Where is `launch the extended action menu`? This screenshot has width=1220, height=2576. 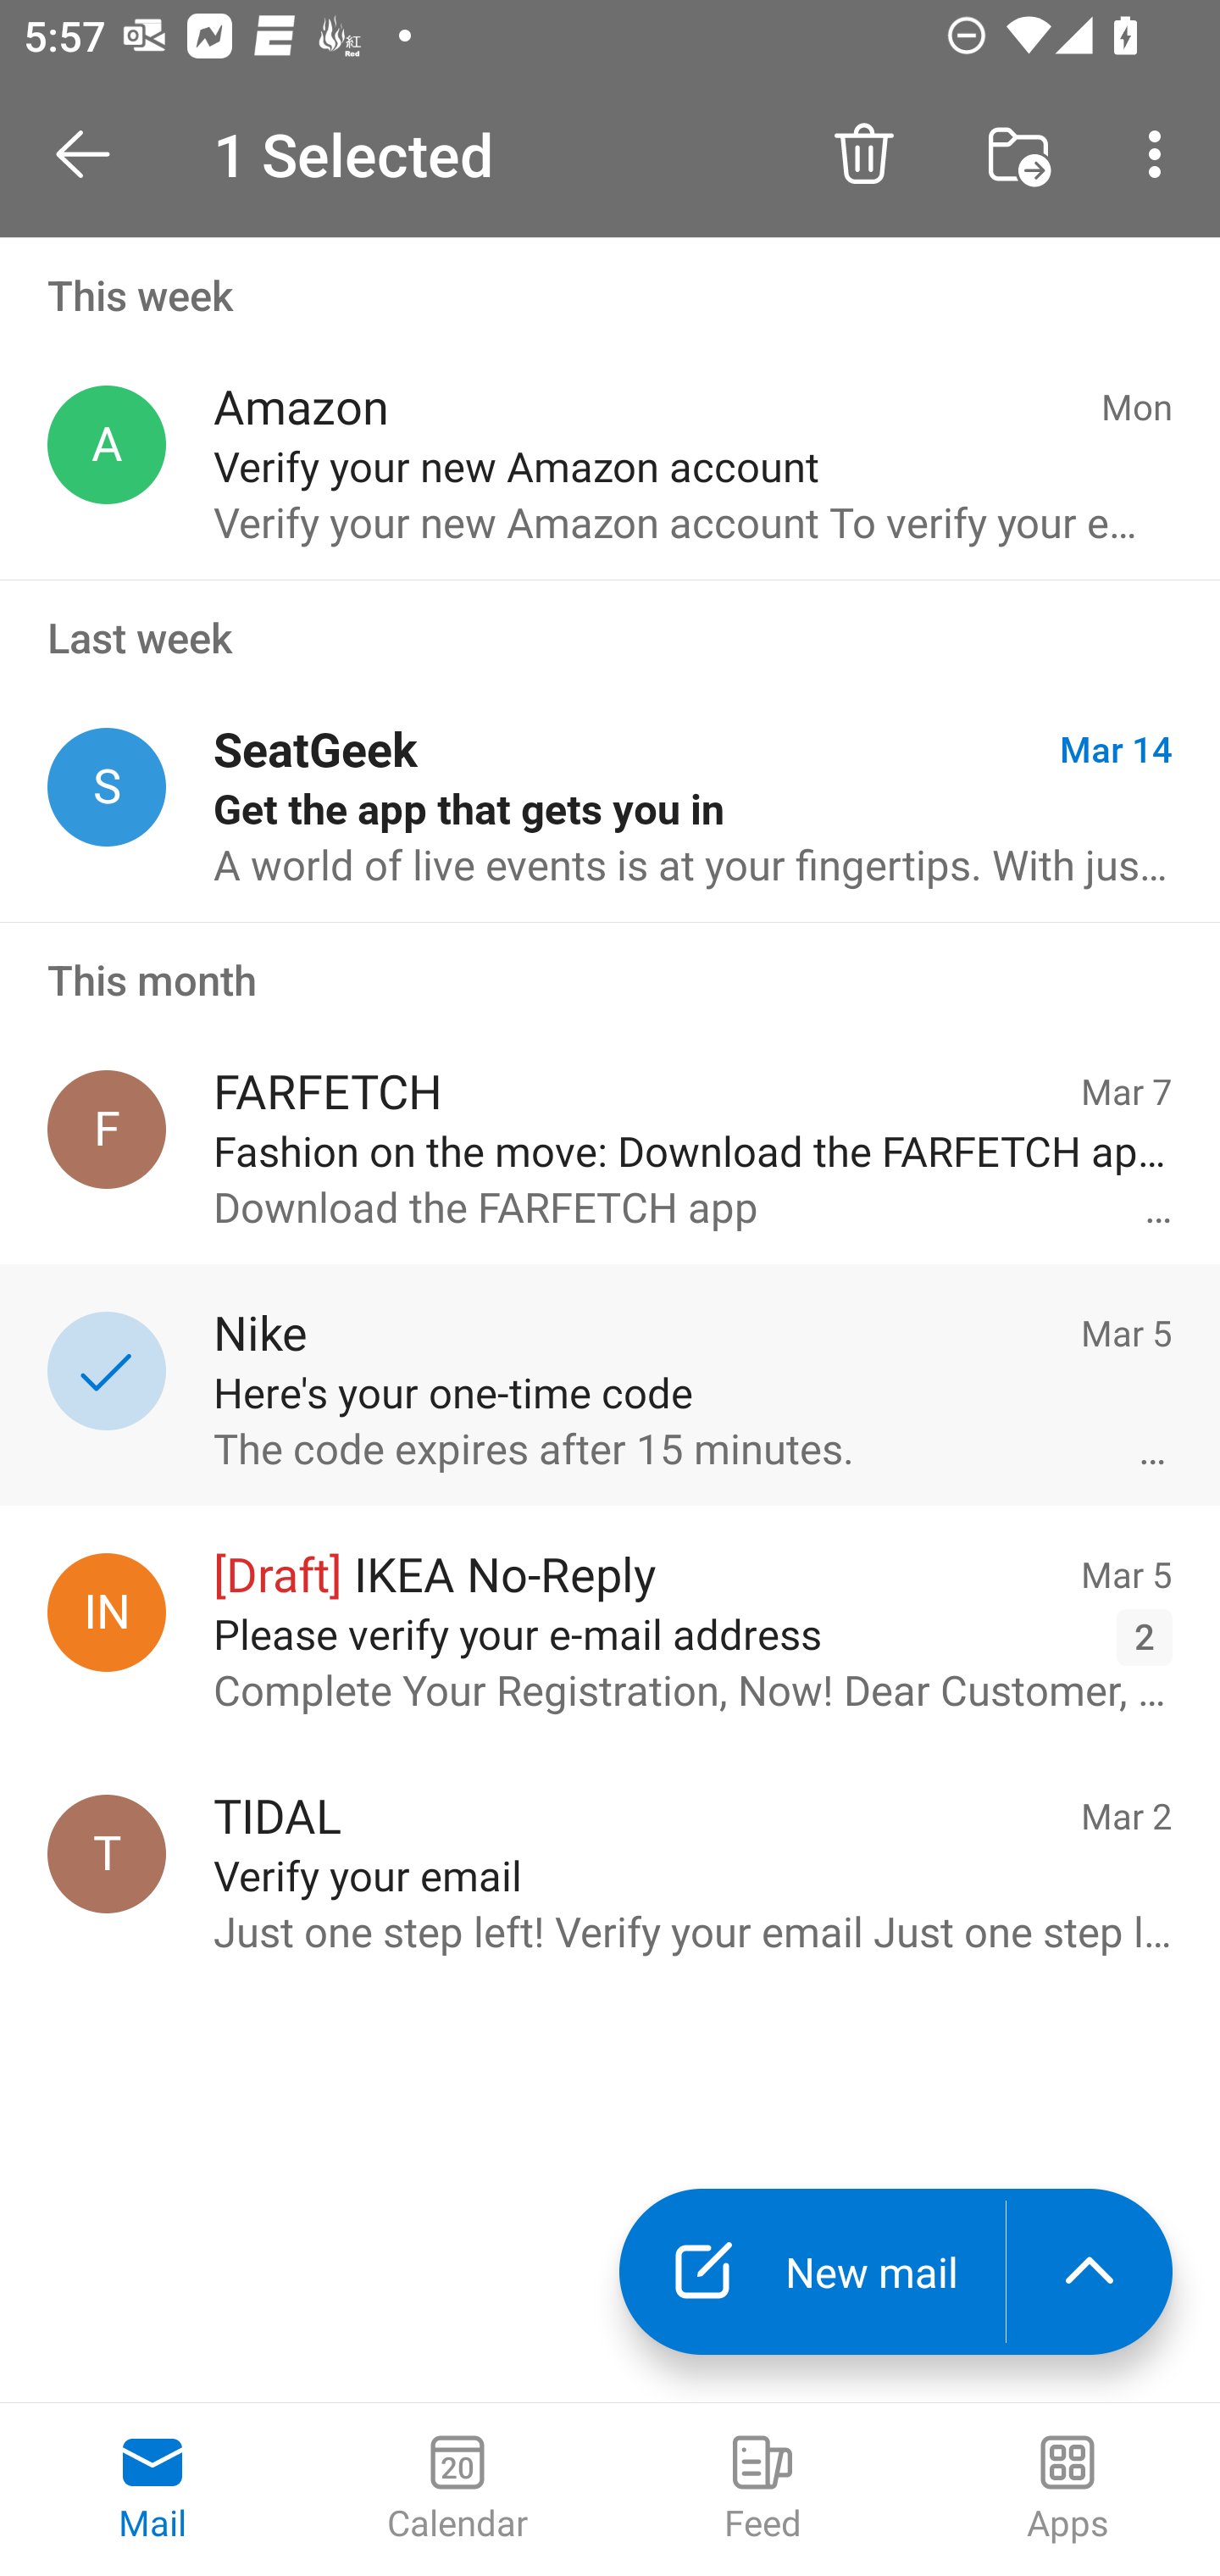 launch the extended action menu is located at coordinates (1090, 2272).